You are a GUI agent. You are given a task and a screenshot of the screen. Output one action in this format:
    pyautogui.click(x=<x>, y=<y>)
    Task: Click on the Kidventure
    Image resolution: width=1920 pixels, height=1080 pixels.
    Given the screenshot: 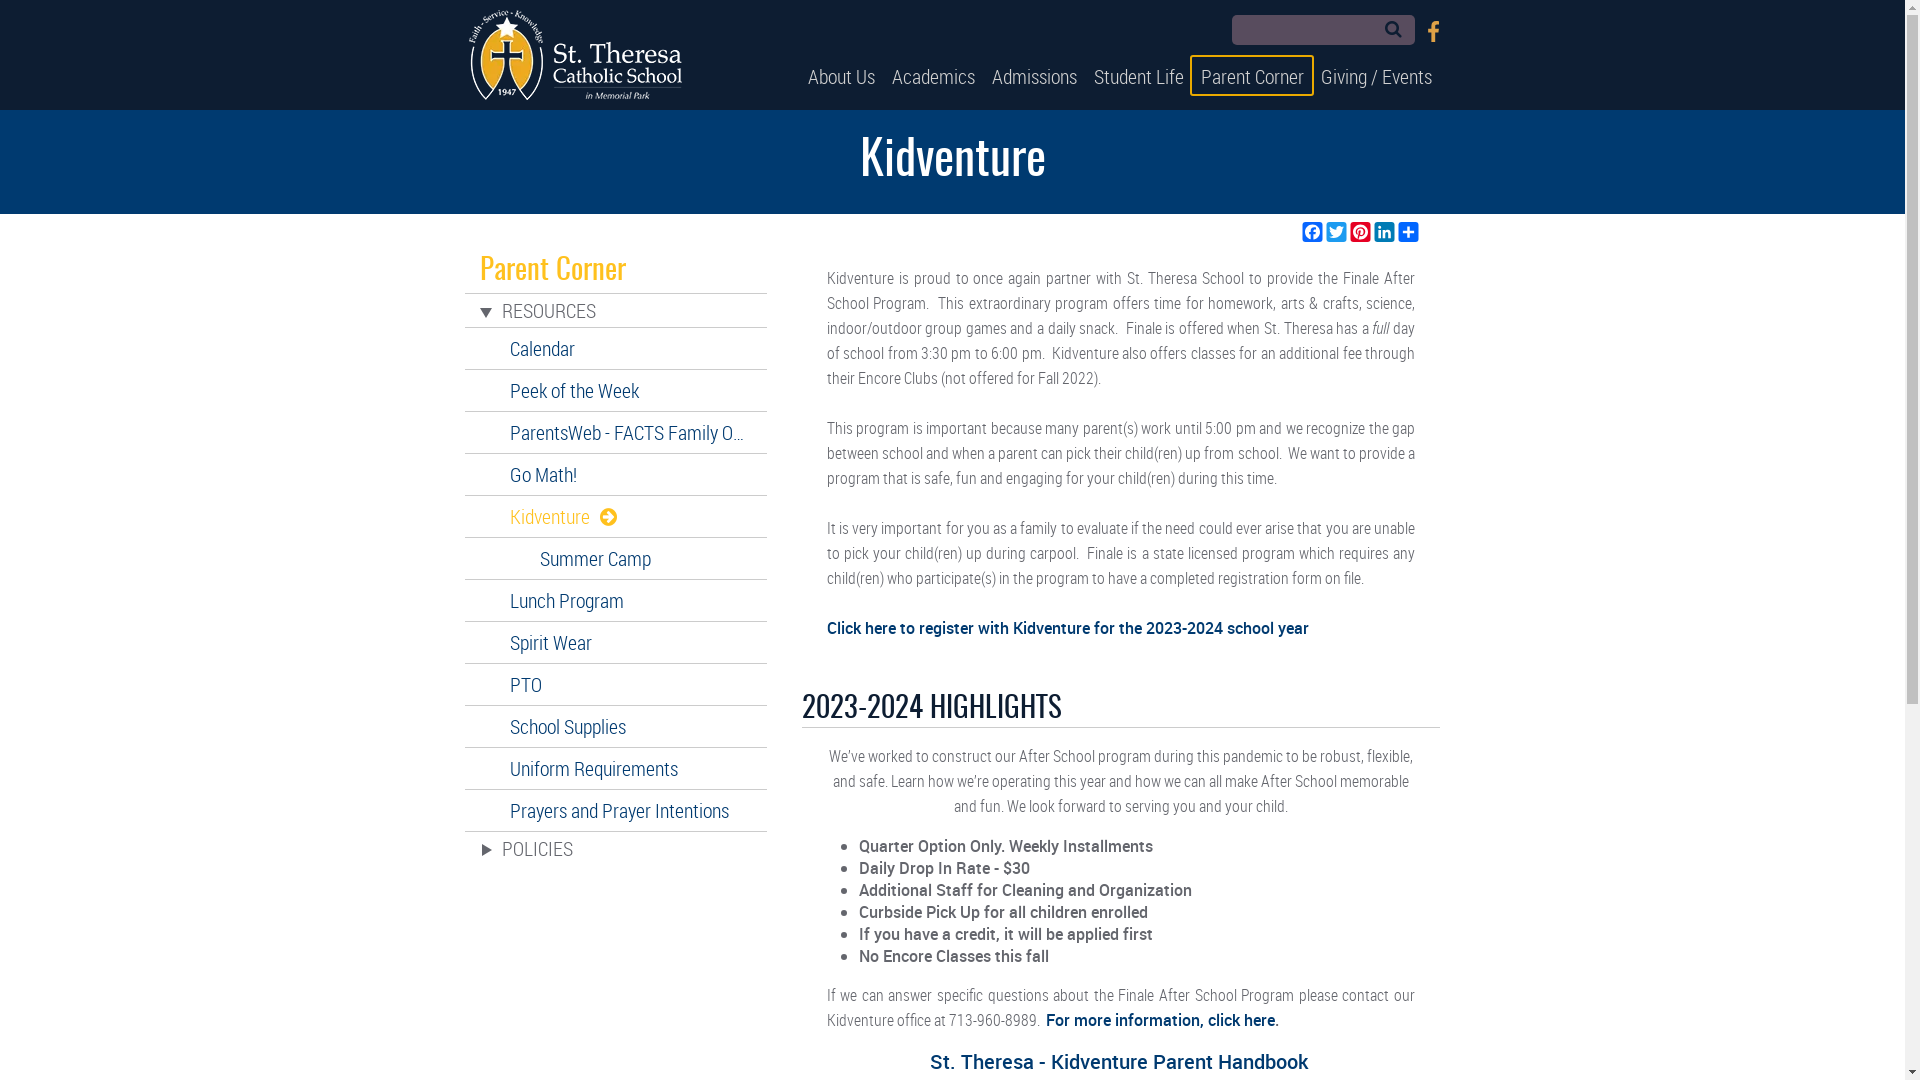 What is the action you would take?
    pyautogui.click(x=616, y=516)
    